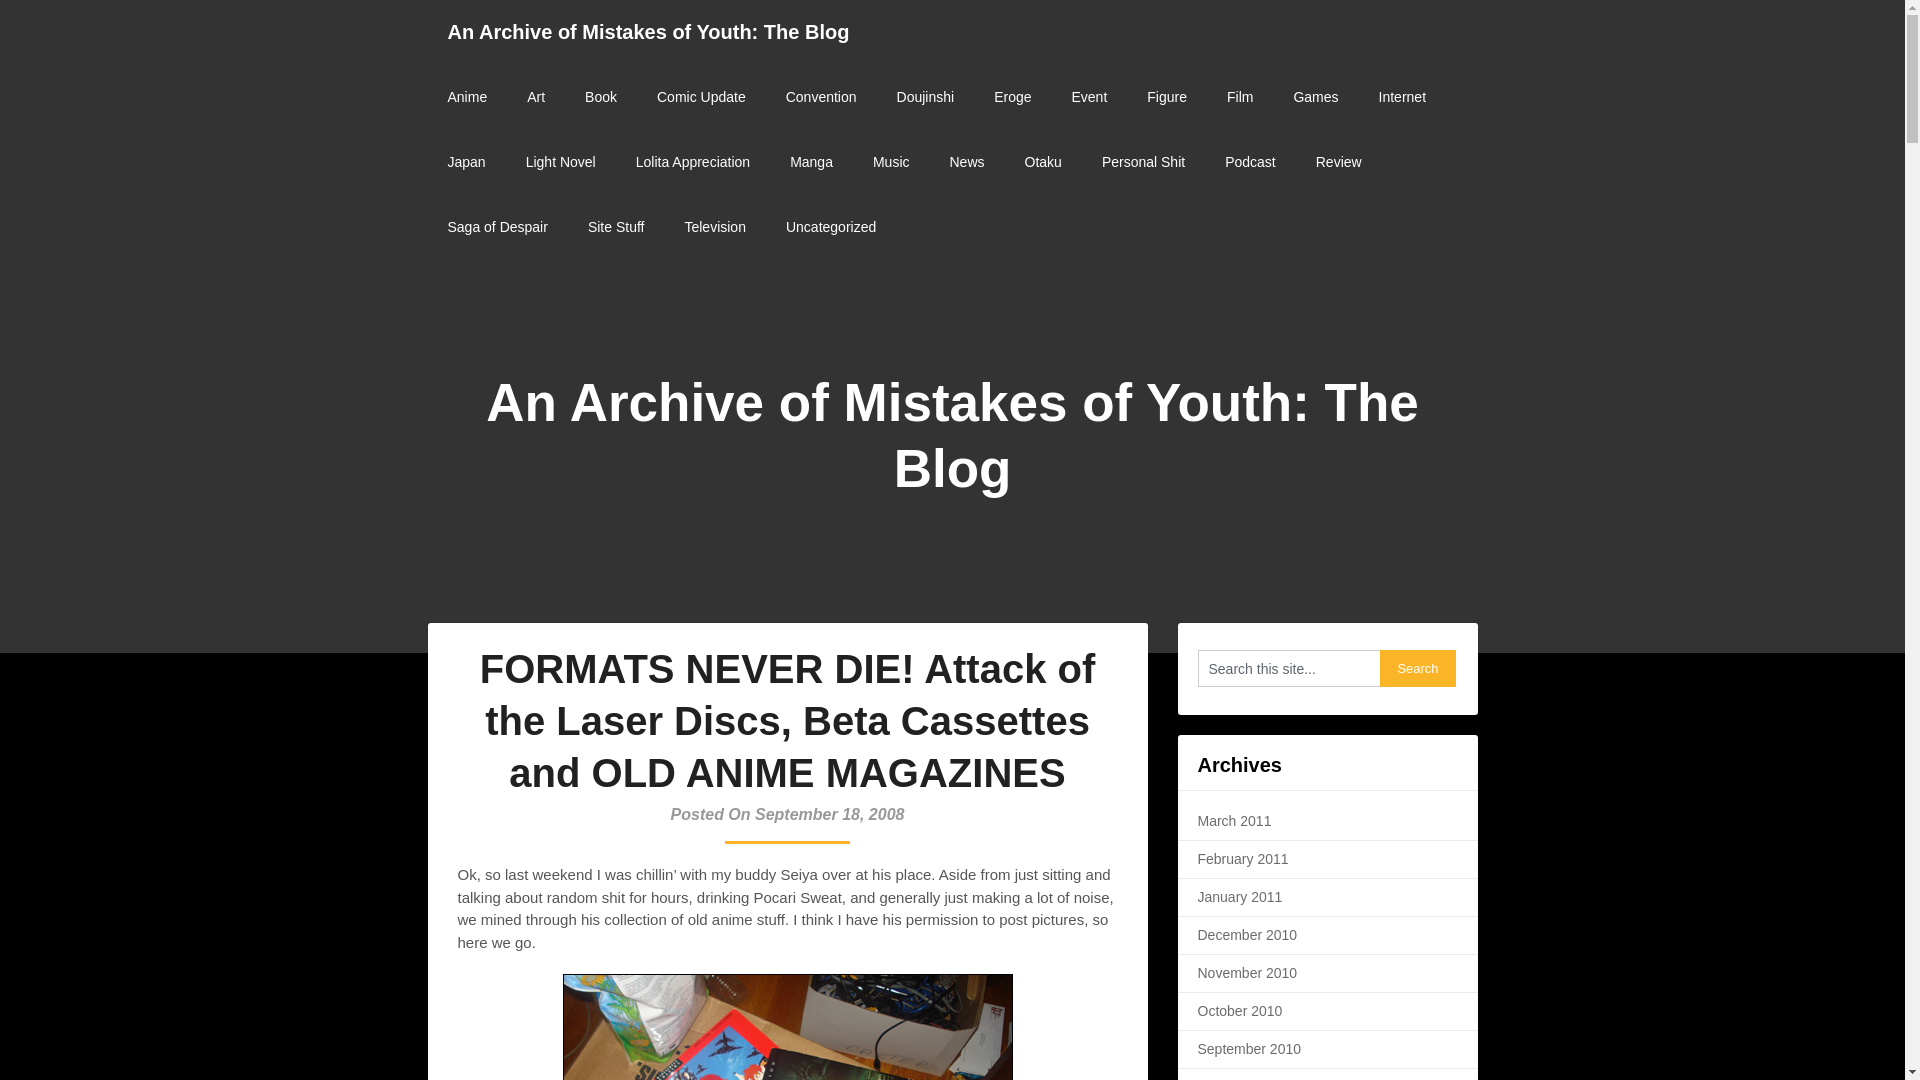  I want to click on Television, so click(714, 228).